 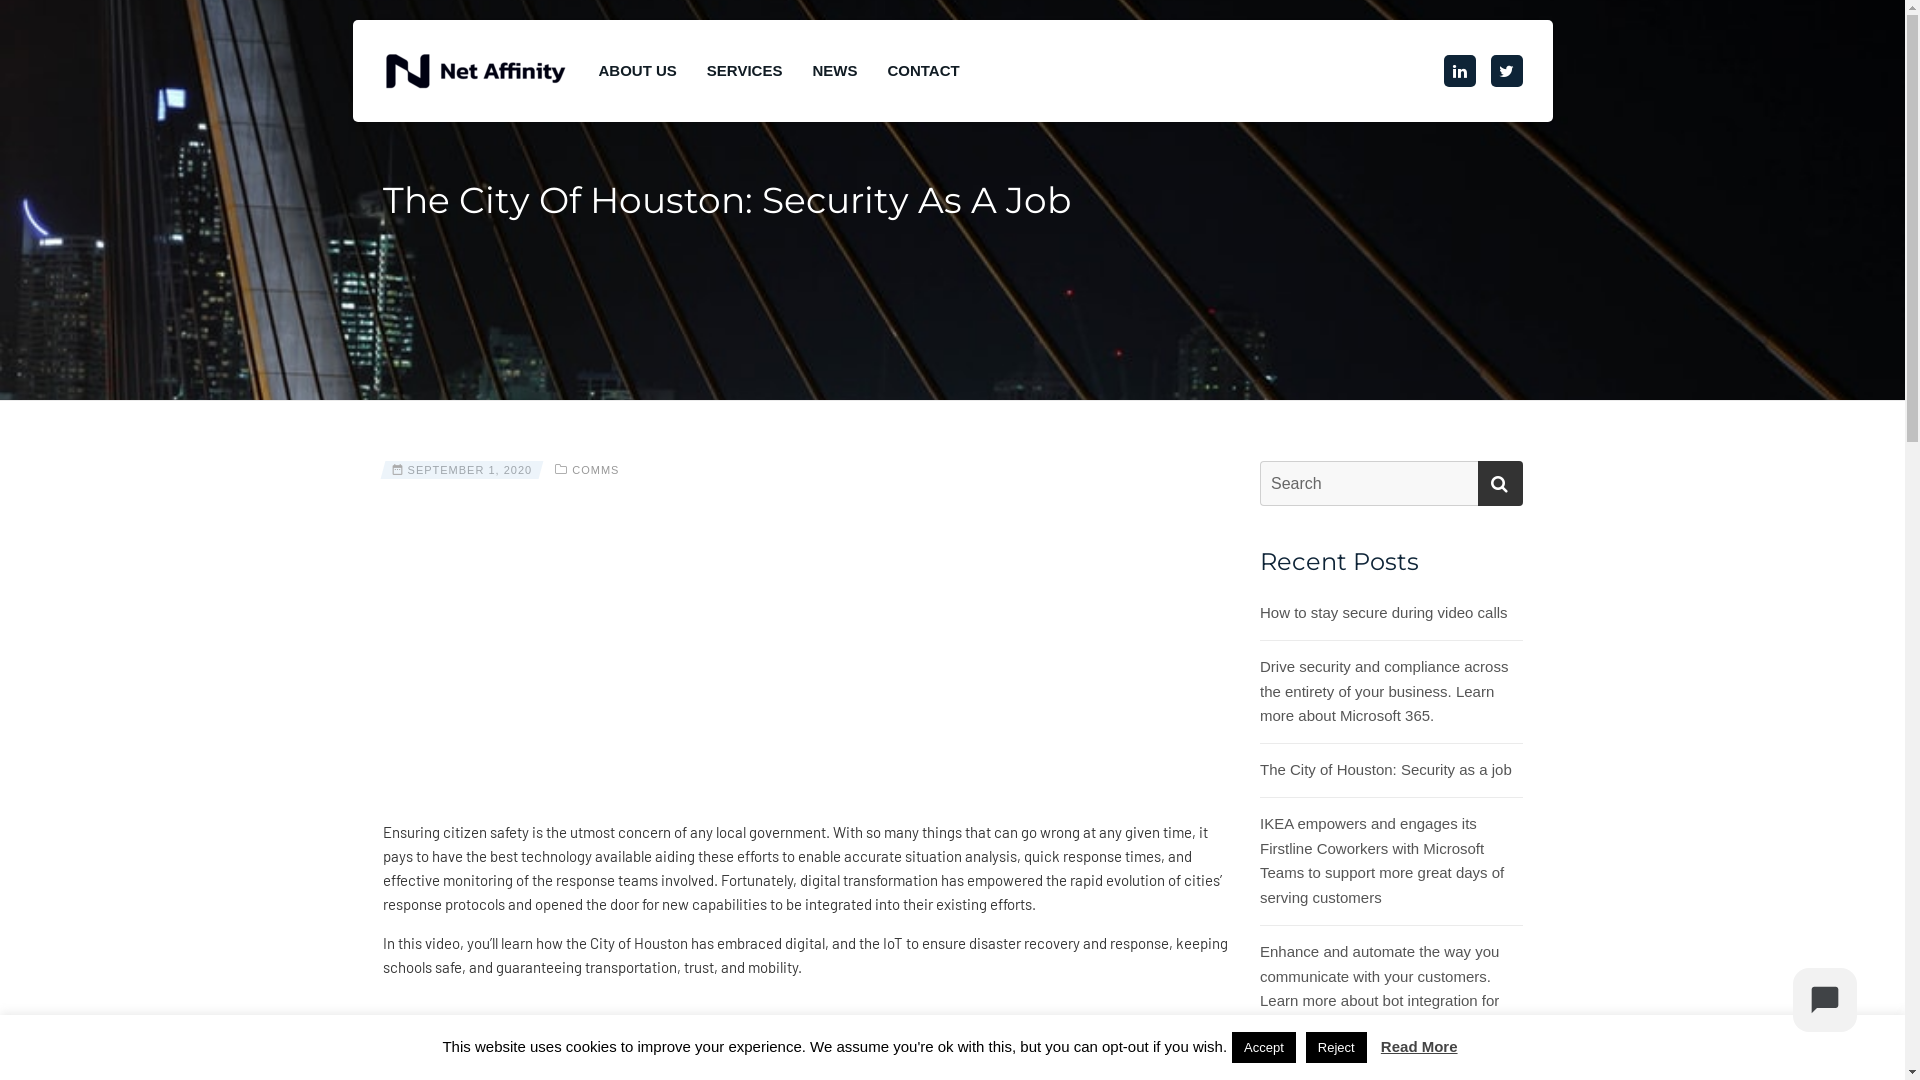 I want to click on Reject, so click(x=1336, y=1048).